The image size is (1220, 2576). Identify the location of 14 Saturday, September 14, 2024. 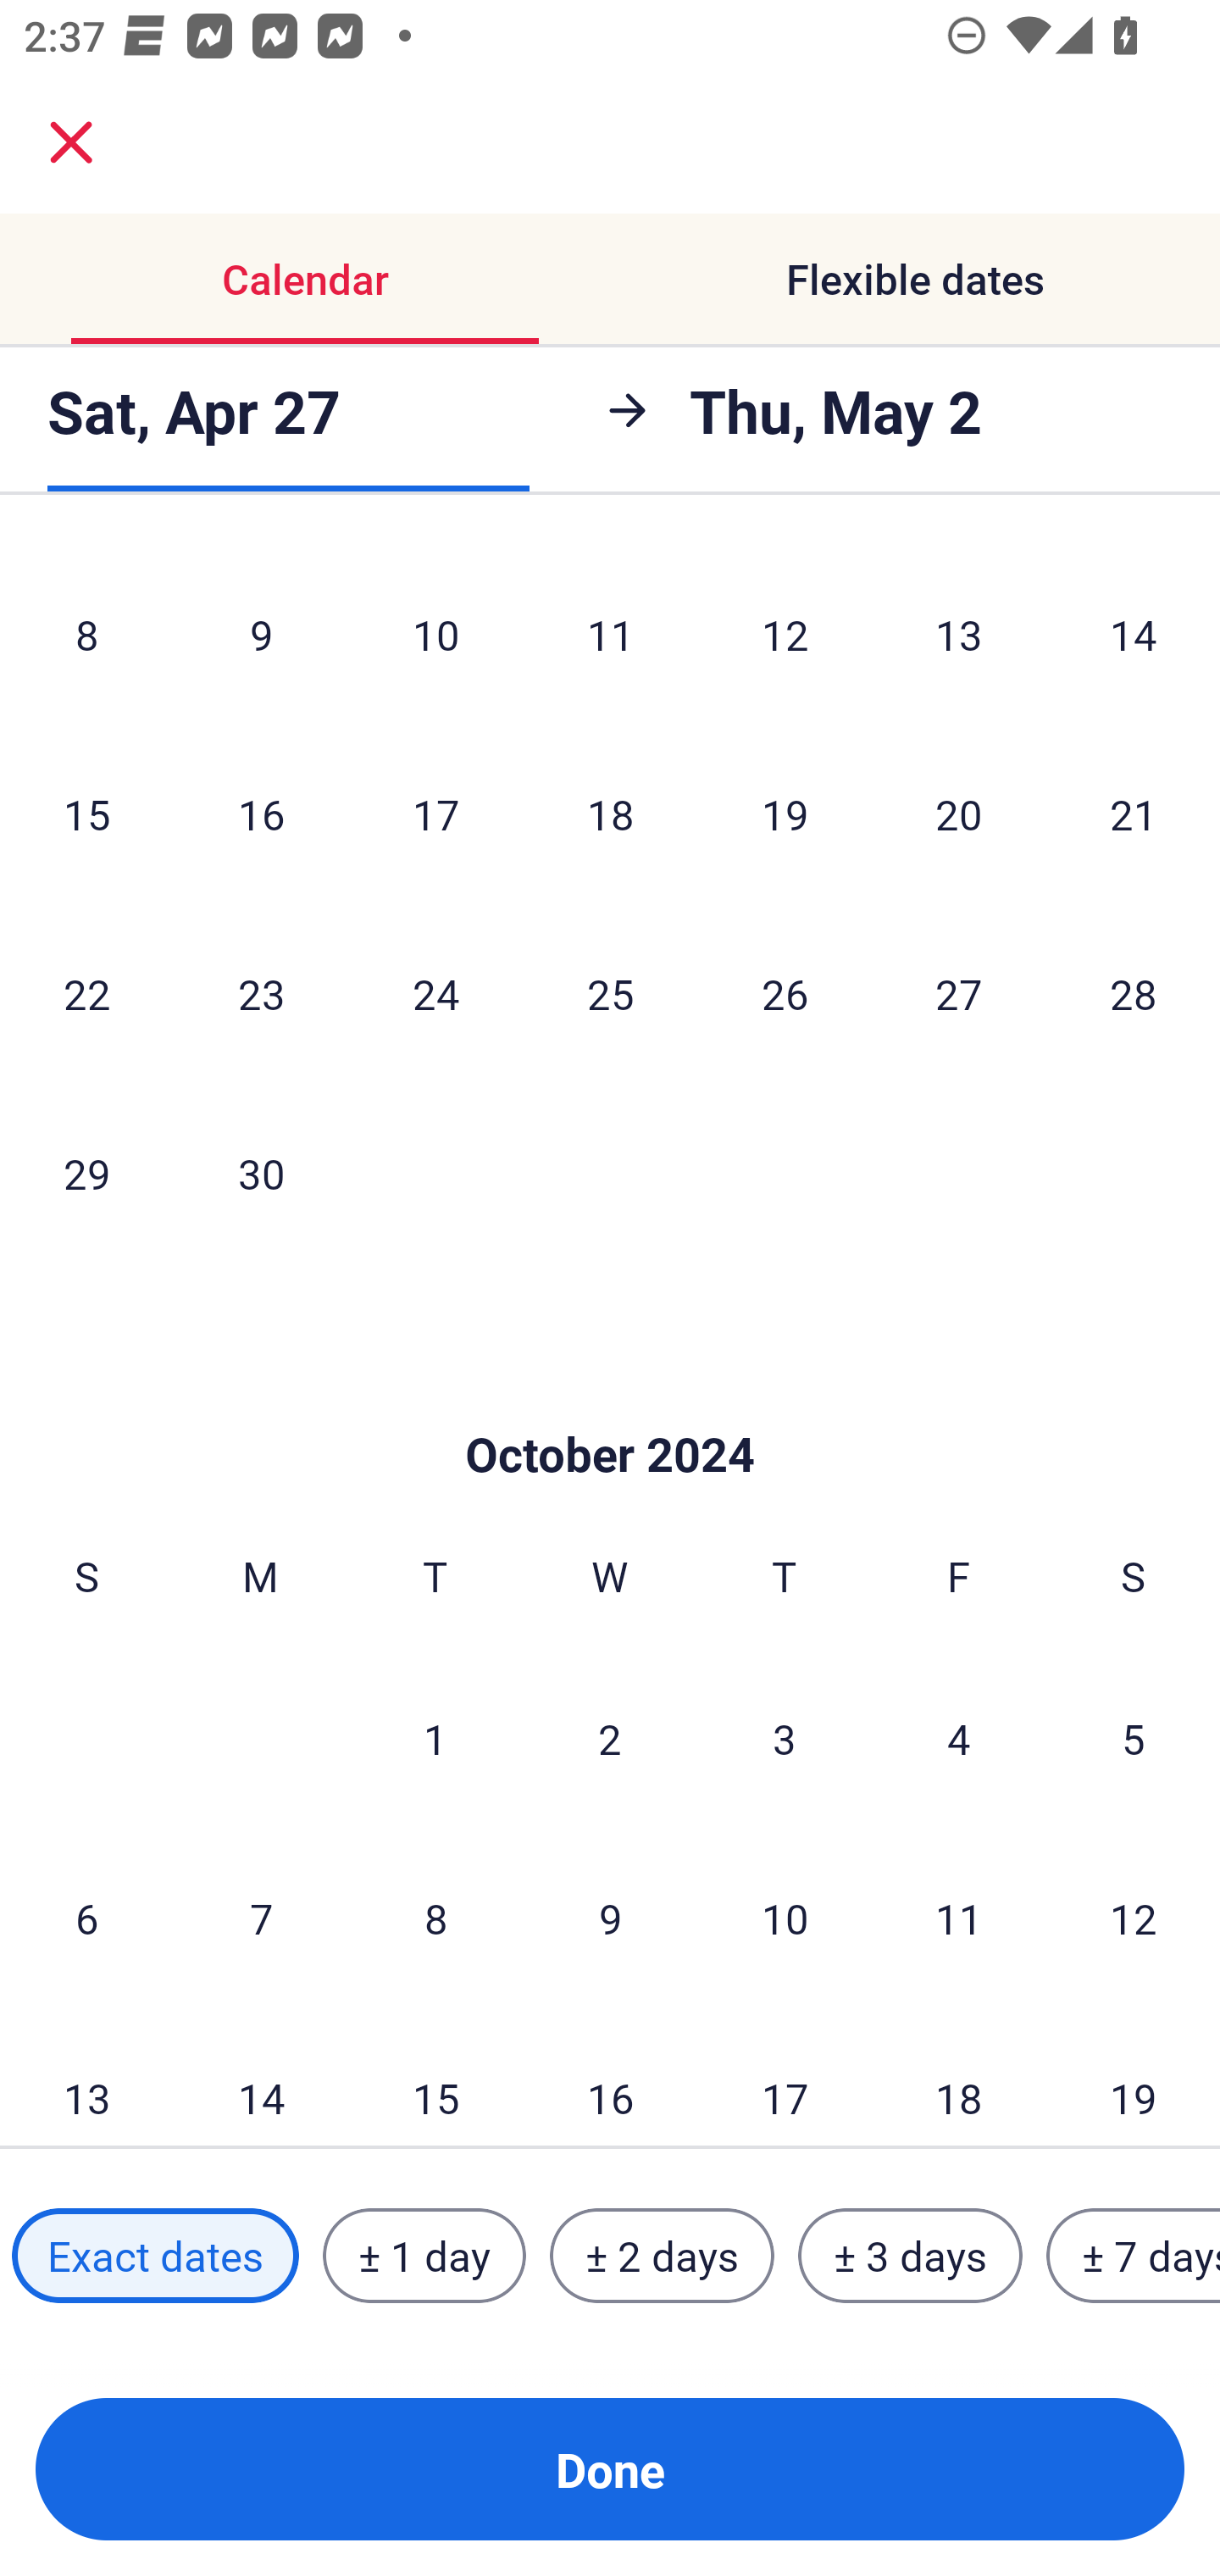
(1134, 634).